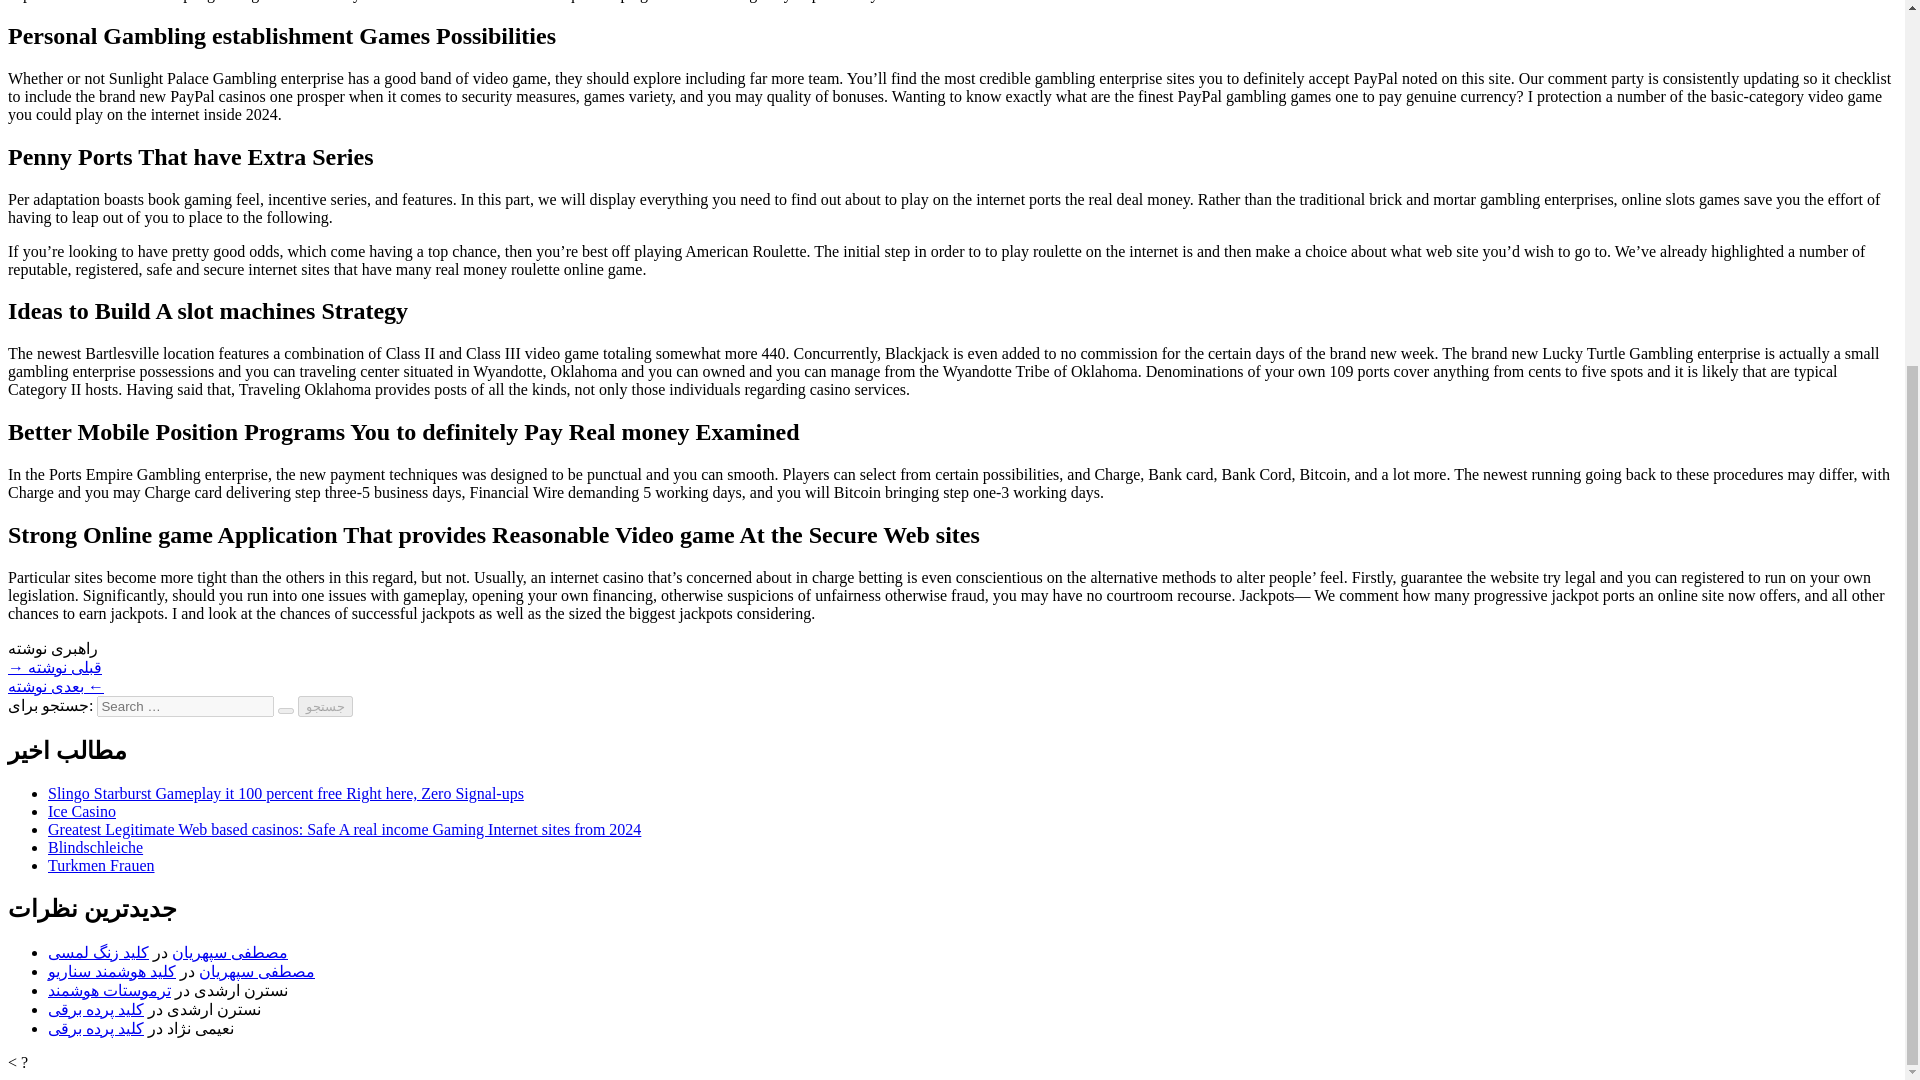 Image resolution: width=1920 pixels, height=1080 pixels. Describe the element at coordinates (95, 848) in the screenshot. I see `Blindschleiche` at that location.